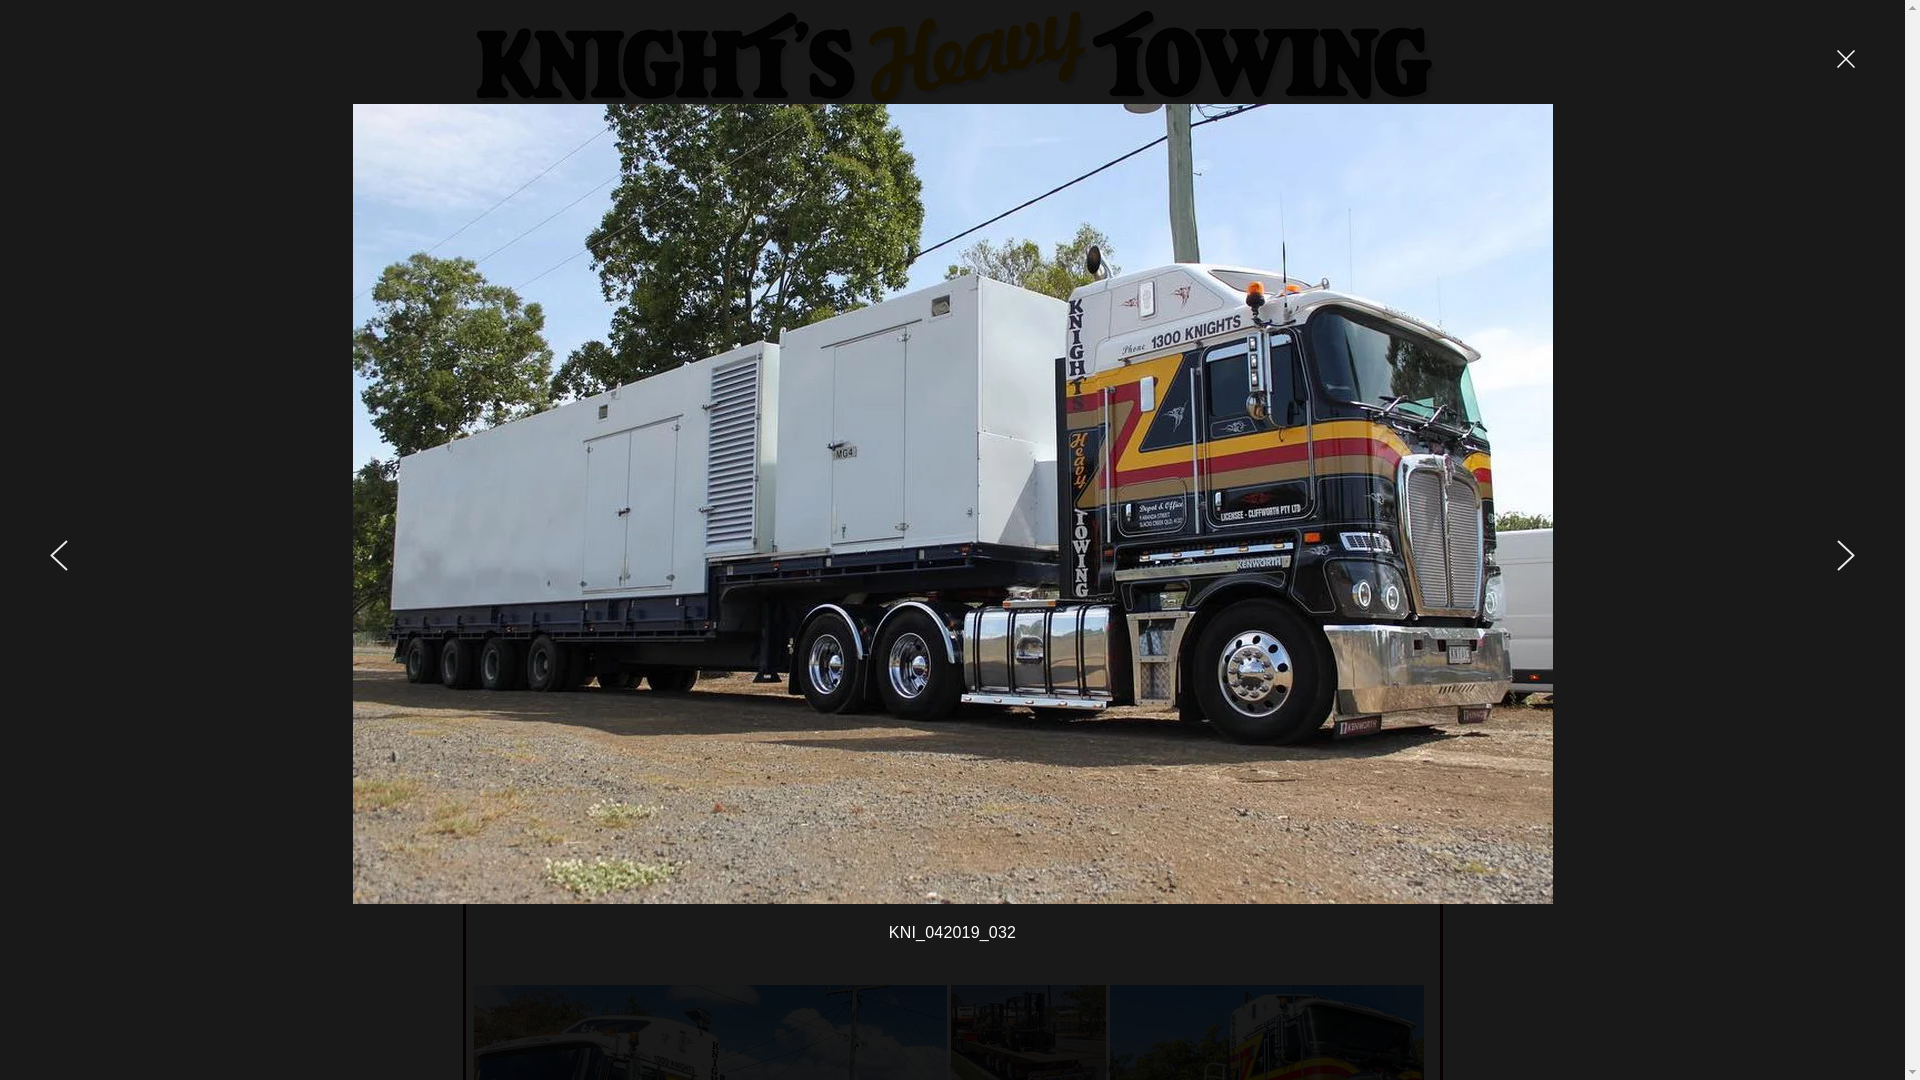  Describe the element at coordinates (546, 127) in the screenshot. I see `HOME` at that location.